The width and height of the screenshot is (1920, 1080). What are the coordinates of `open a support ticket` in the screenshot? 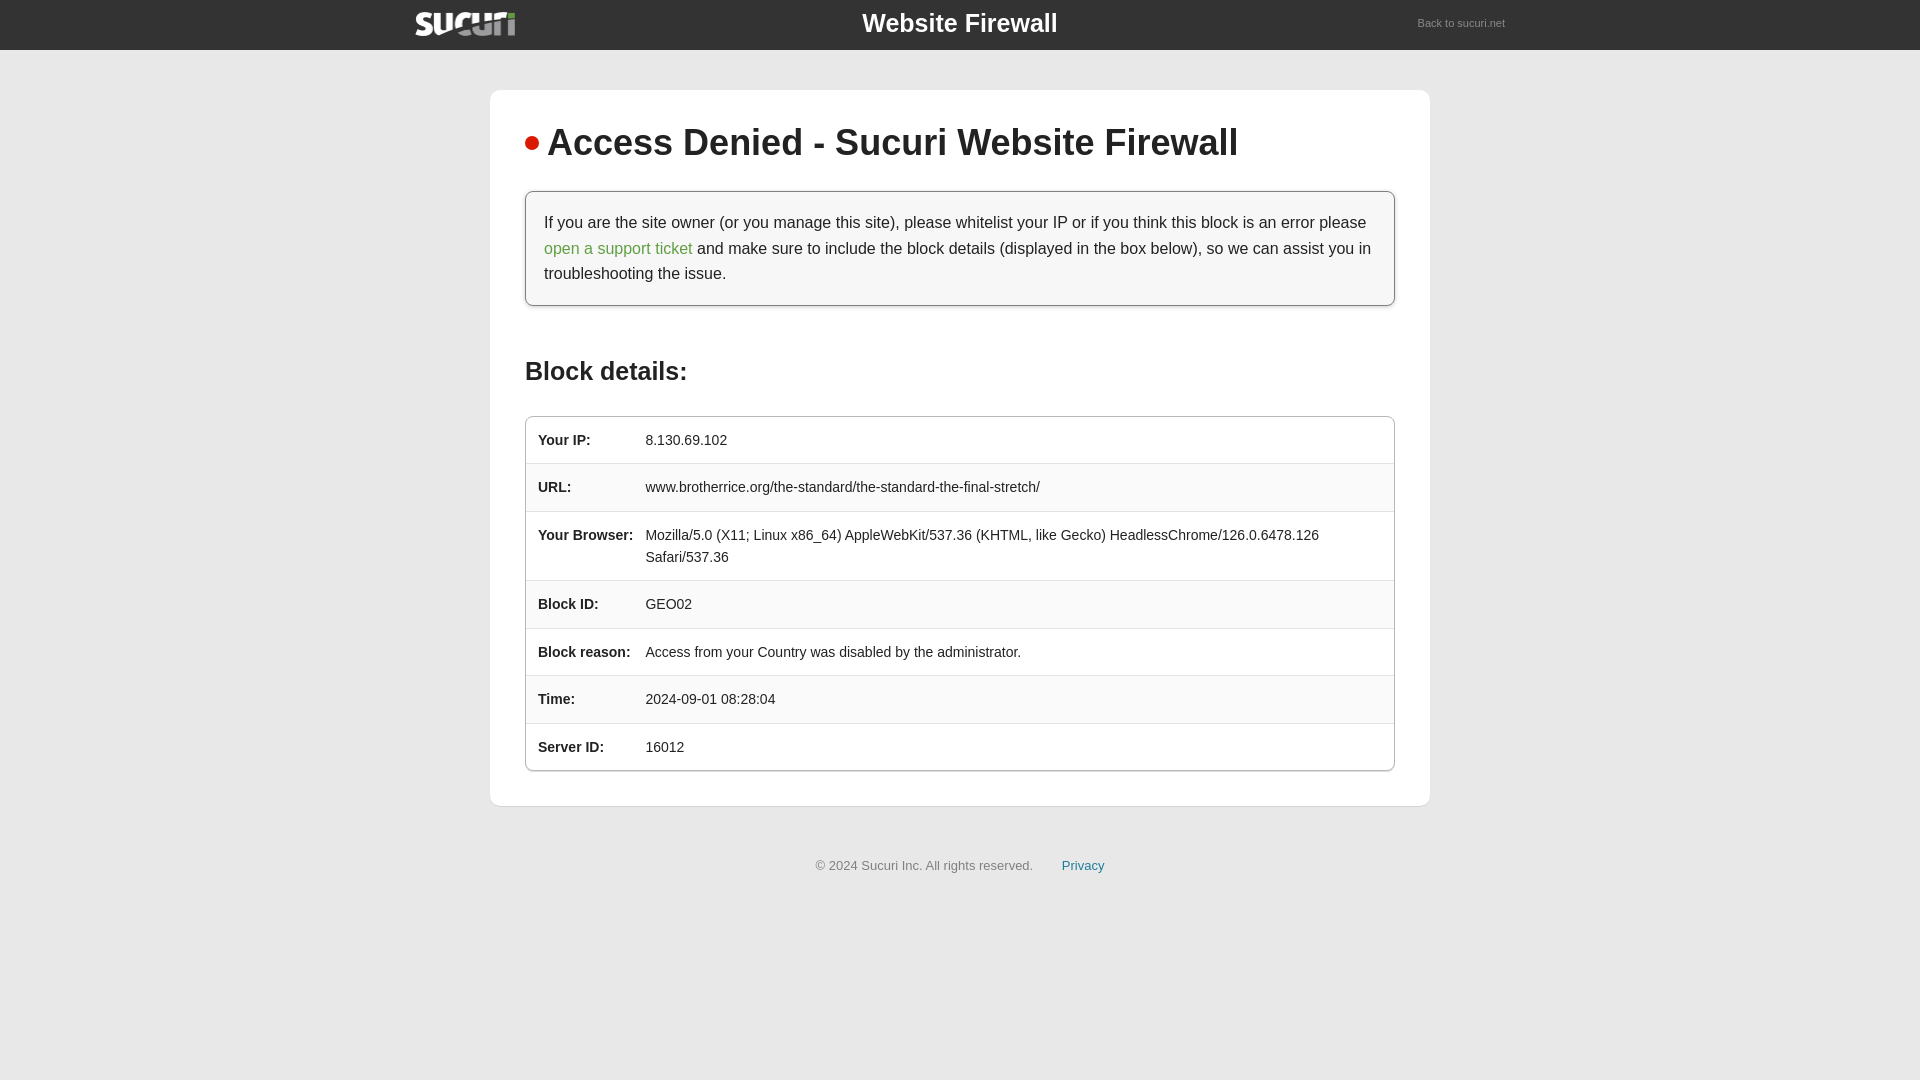 It's located at (618, 248).